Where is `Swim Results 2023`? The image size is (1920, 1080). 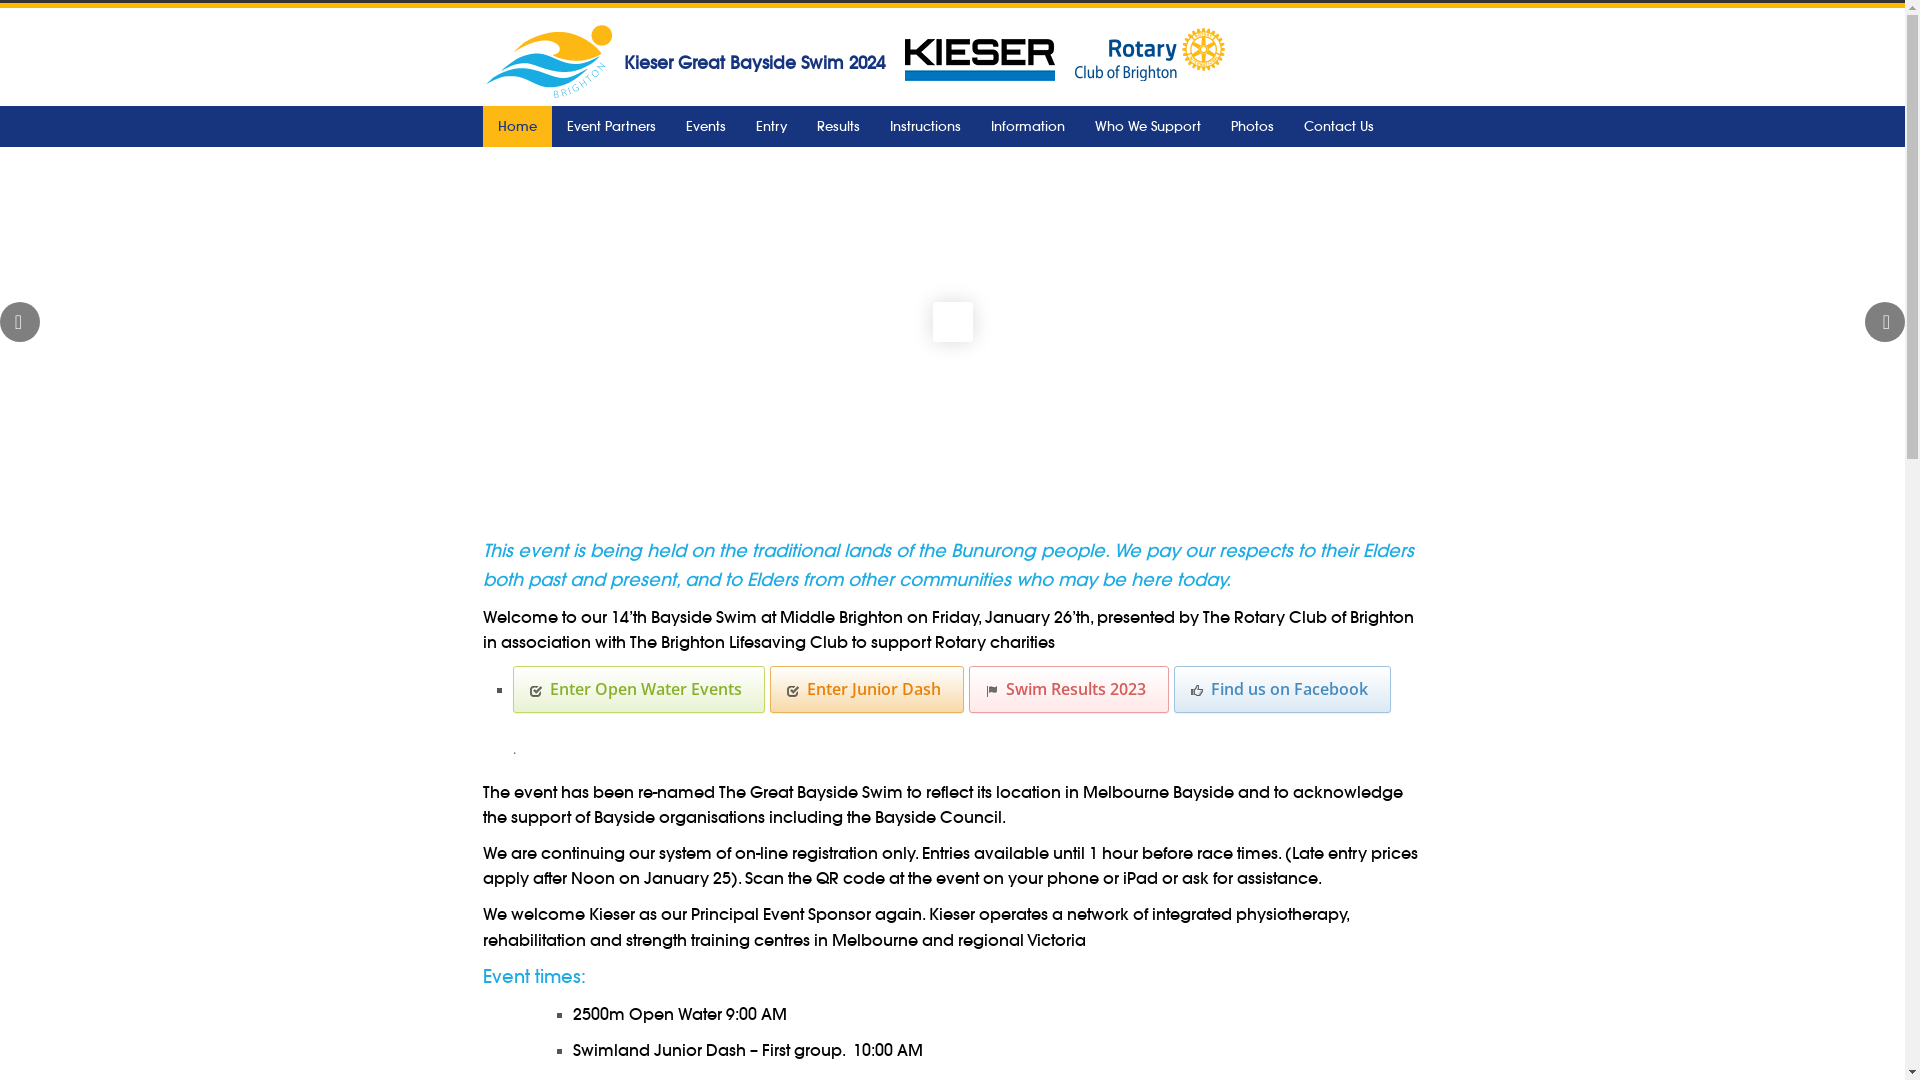
Swim Results 2023 is located at coordinates (1068, 690).